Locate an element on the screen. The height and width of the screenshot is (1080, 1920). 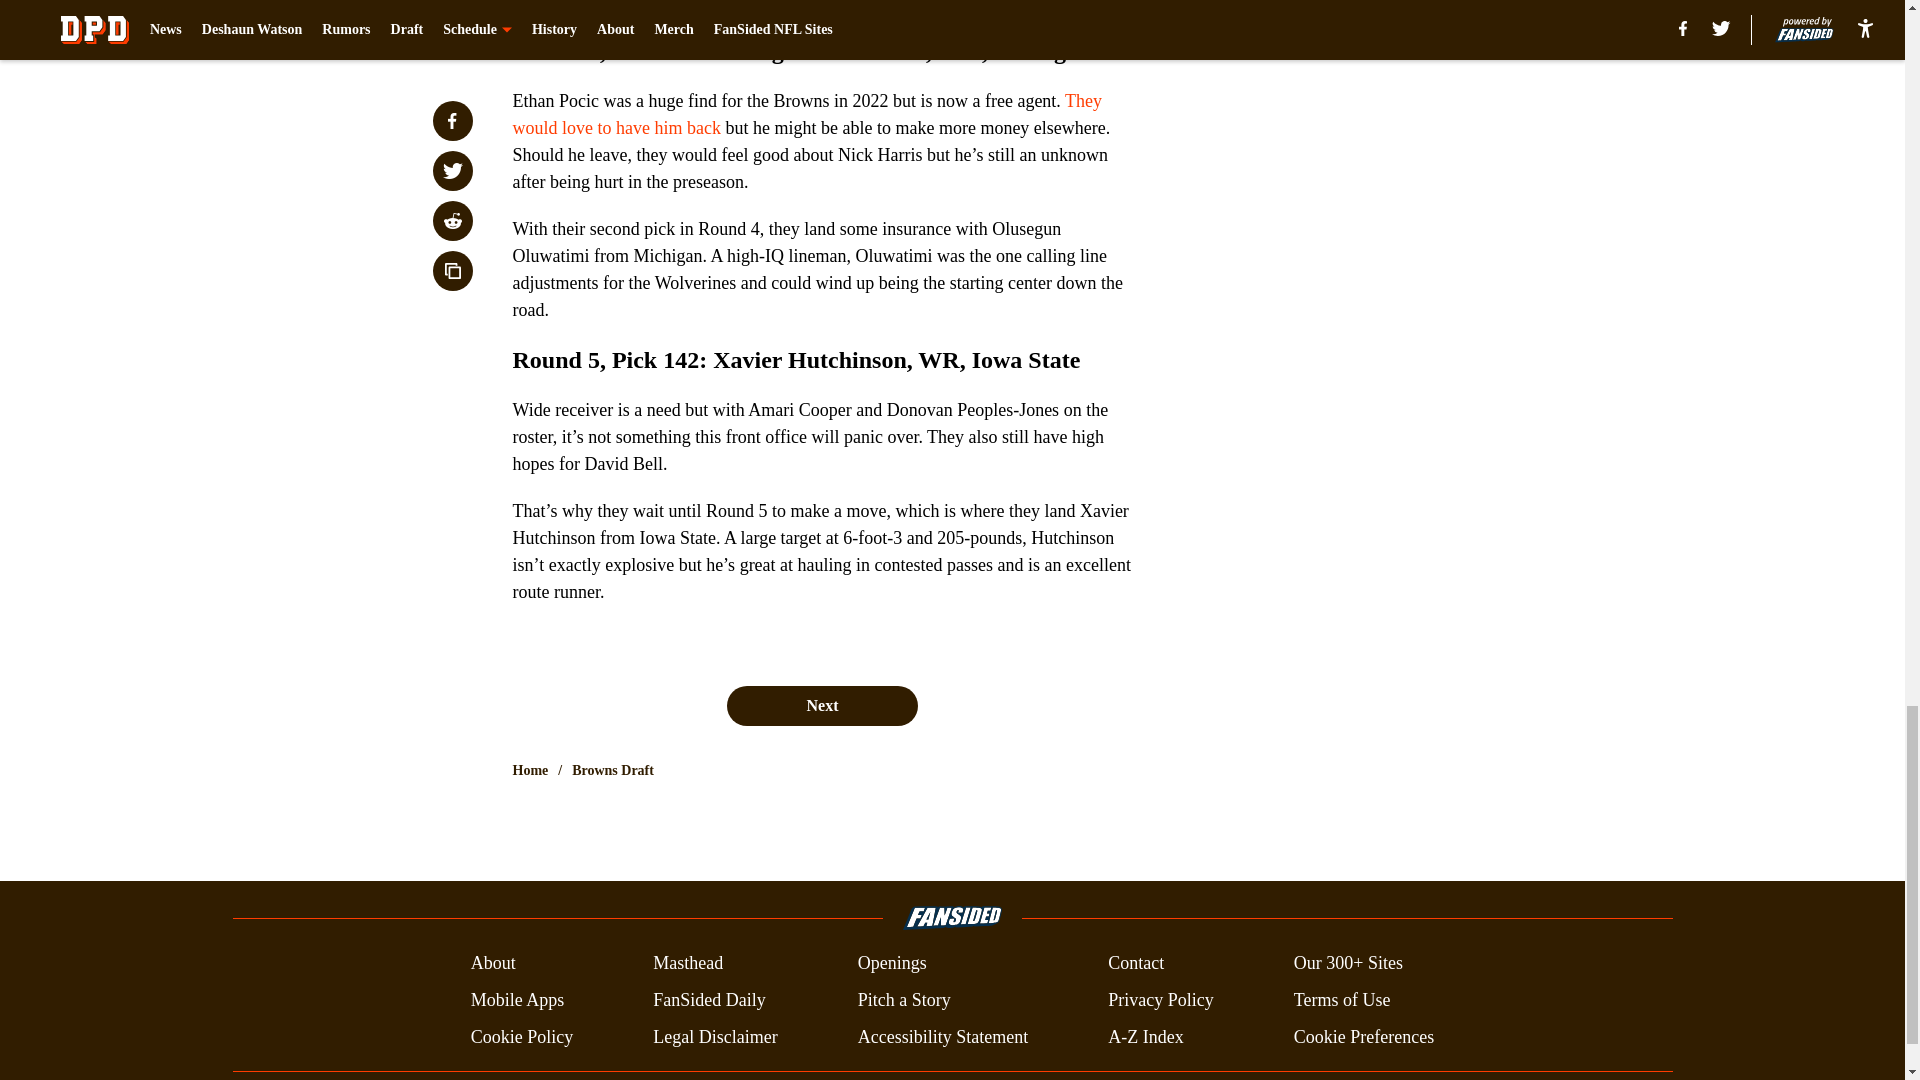
About is located at coordinates (493, 964).